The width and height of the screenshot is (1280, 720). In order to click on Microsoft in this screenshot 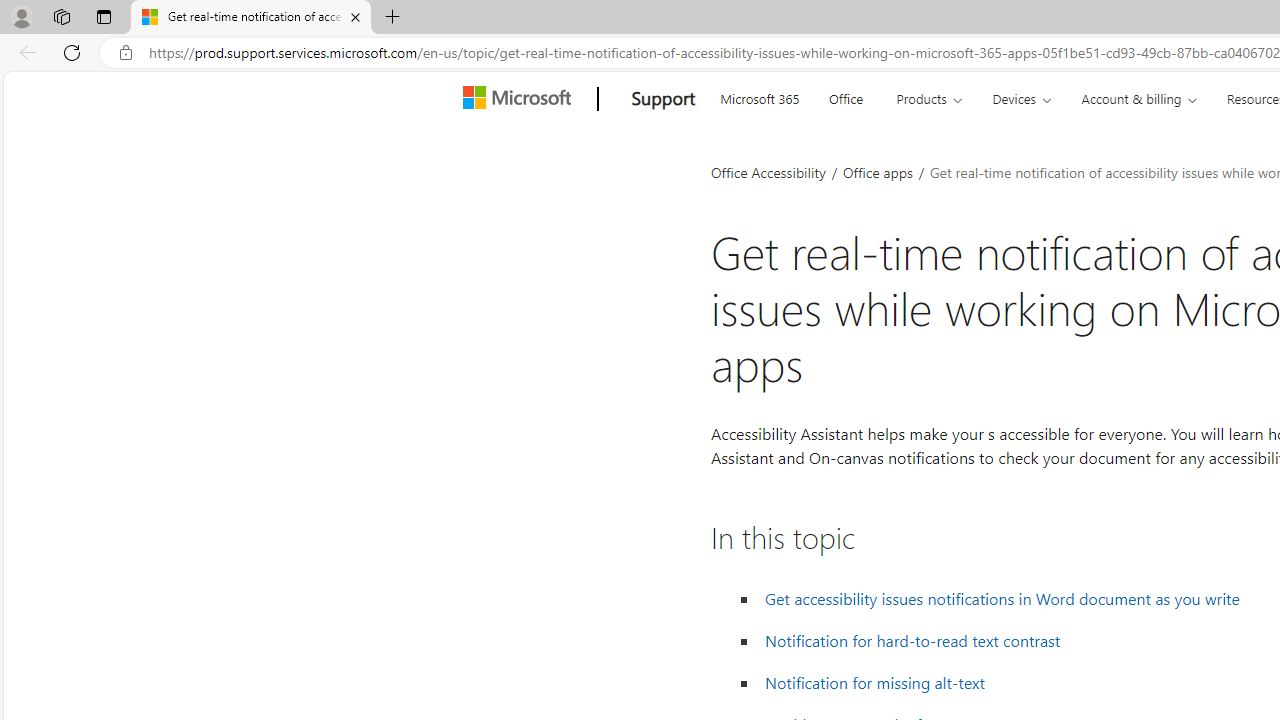, I will do `click(520, 99)`.